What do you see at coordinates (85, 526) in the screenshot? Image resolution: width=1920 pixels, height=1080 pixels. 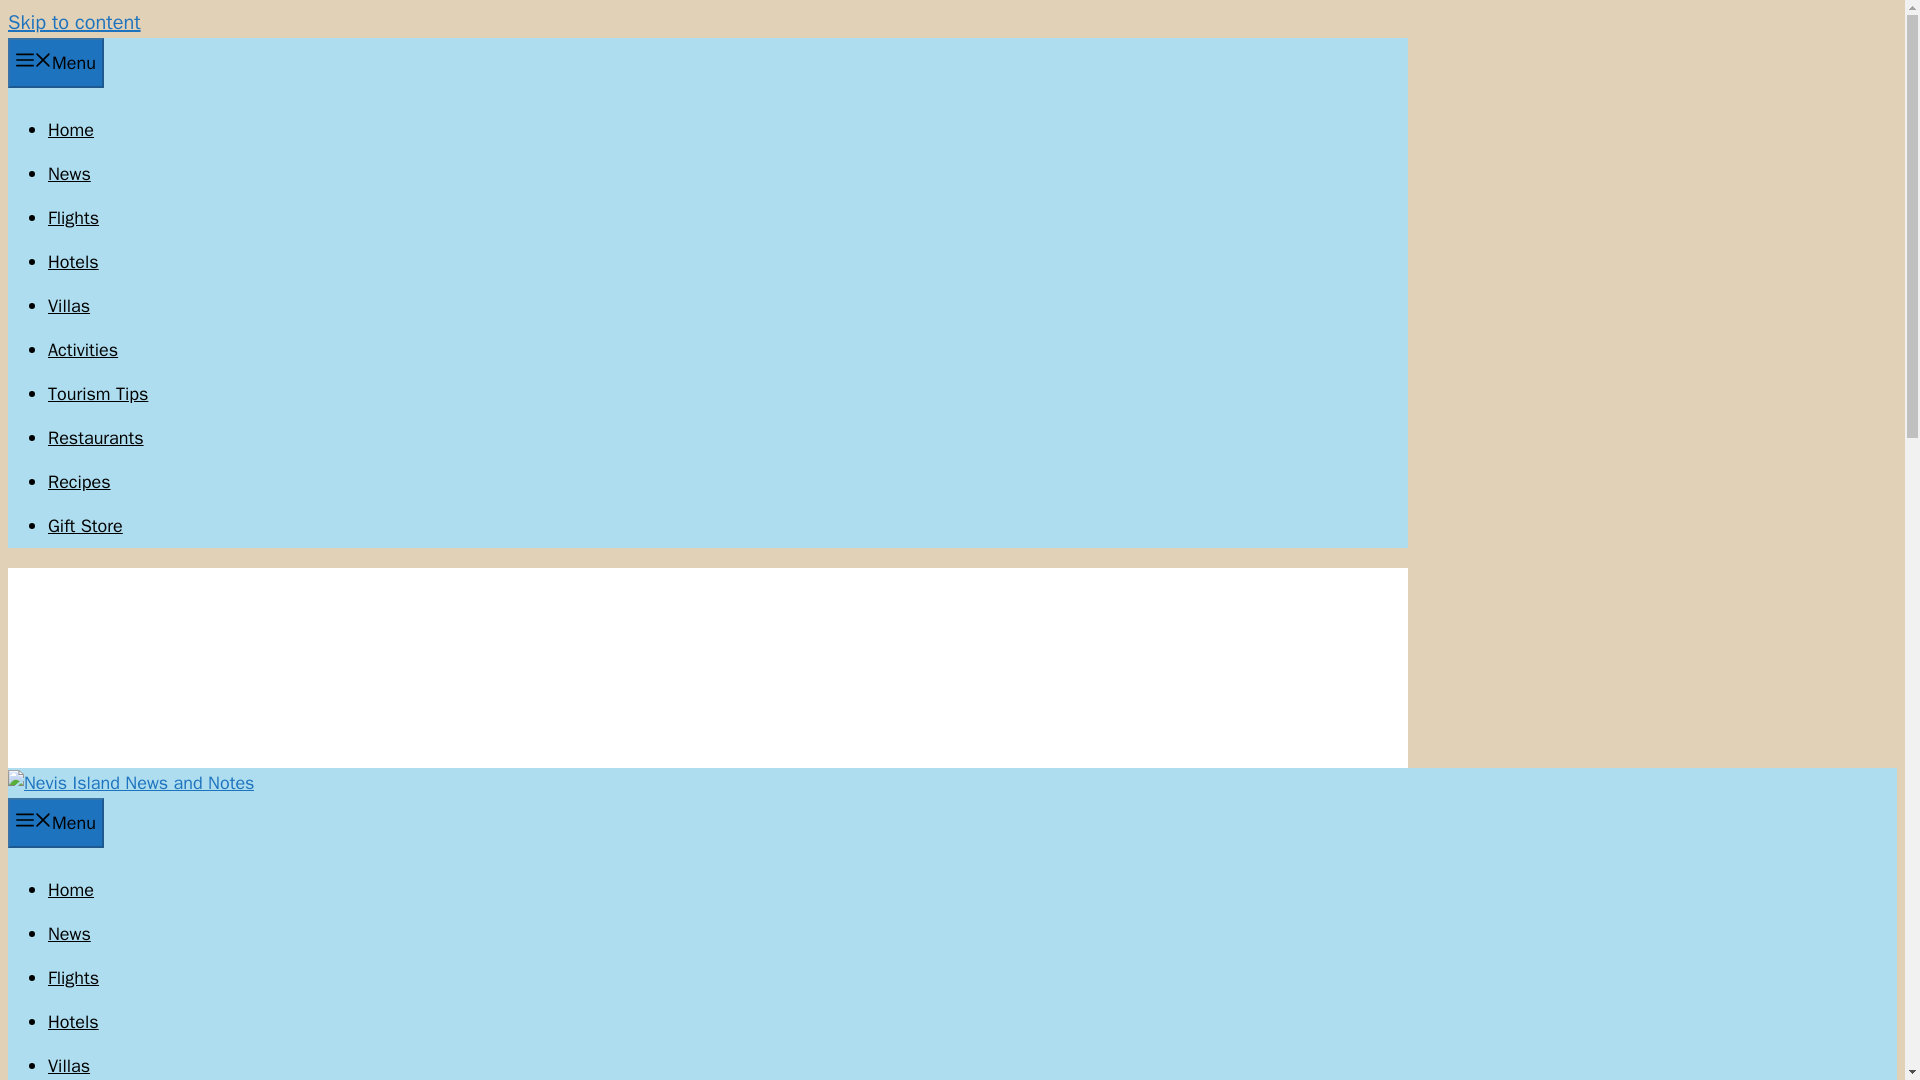 I see `Gift Store` at bounding box center [85, 526].